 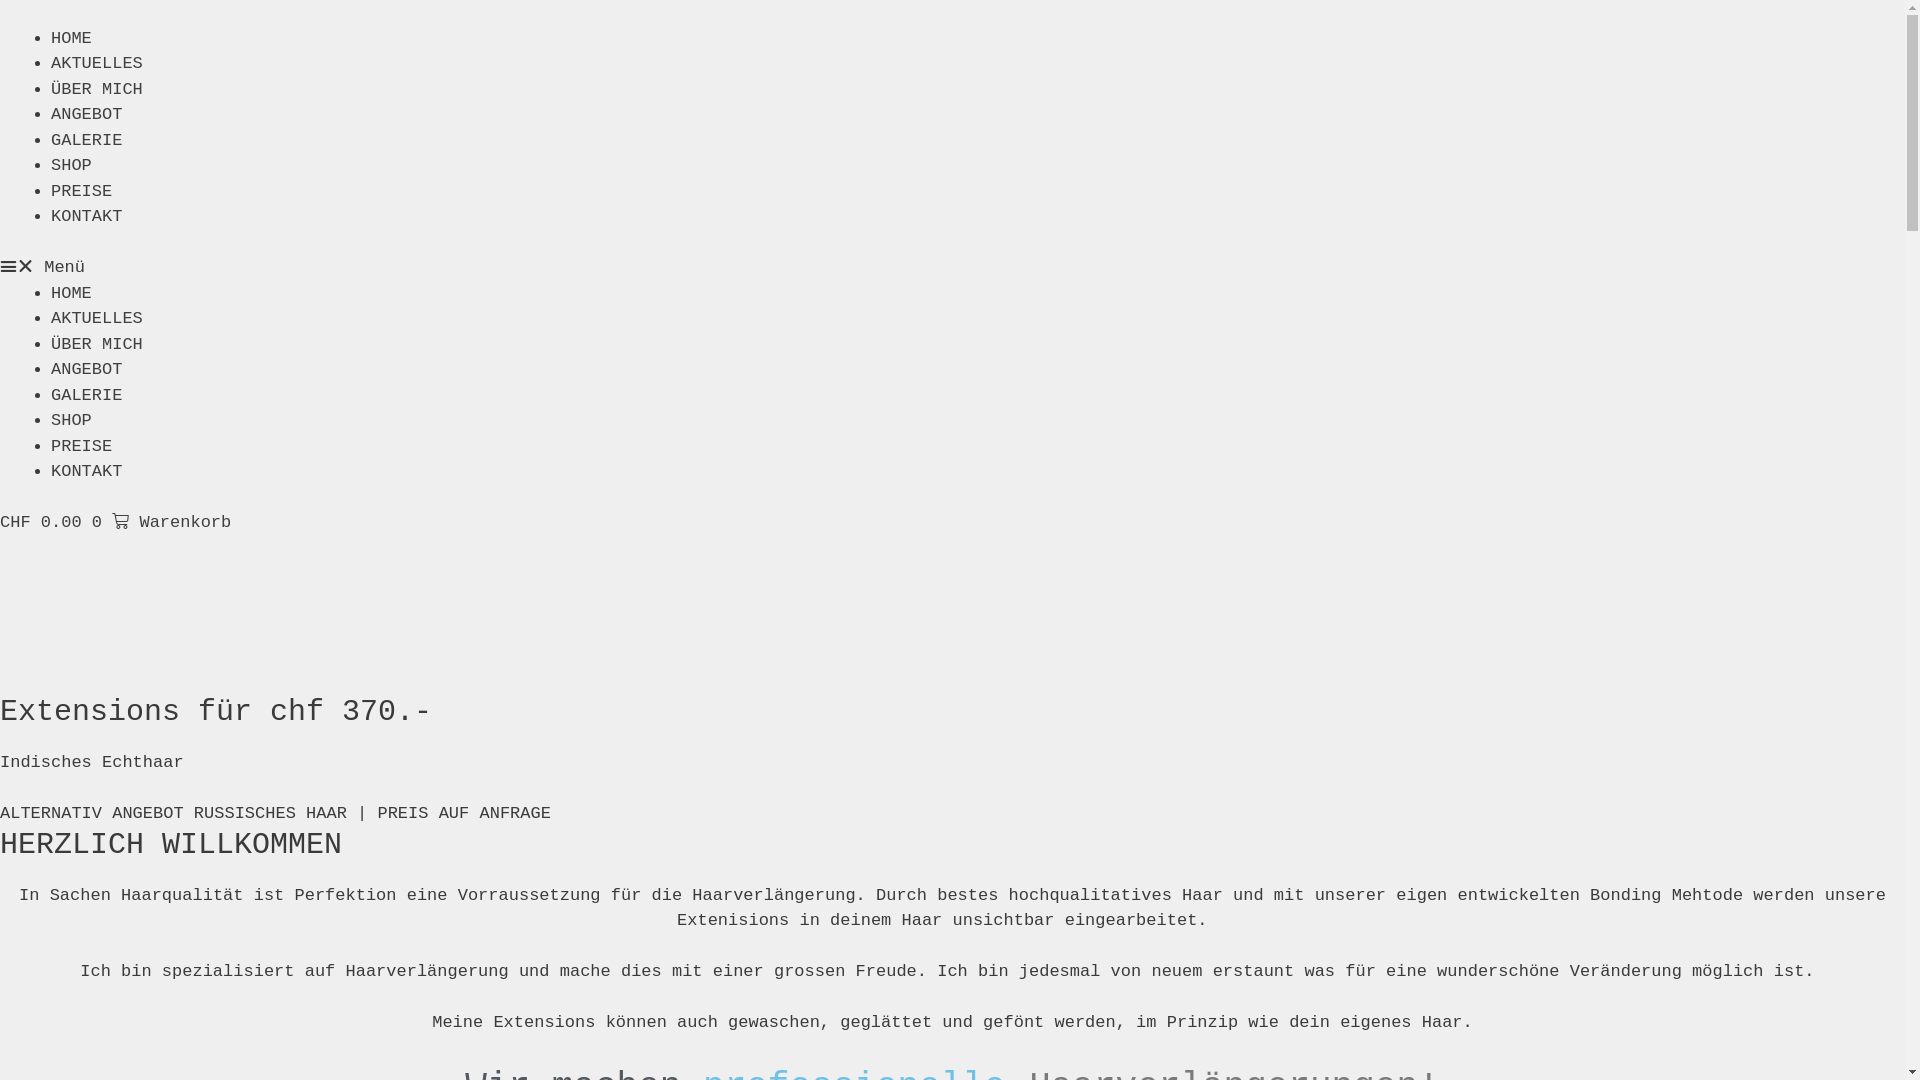 I want to click on AKTUELLES, so click(x=97, y=318).